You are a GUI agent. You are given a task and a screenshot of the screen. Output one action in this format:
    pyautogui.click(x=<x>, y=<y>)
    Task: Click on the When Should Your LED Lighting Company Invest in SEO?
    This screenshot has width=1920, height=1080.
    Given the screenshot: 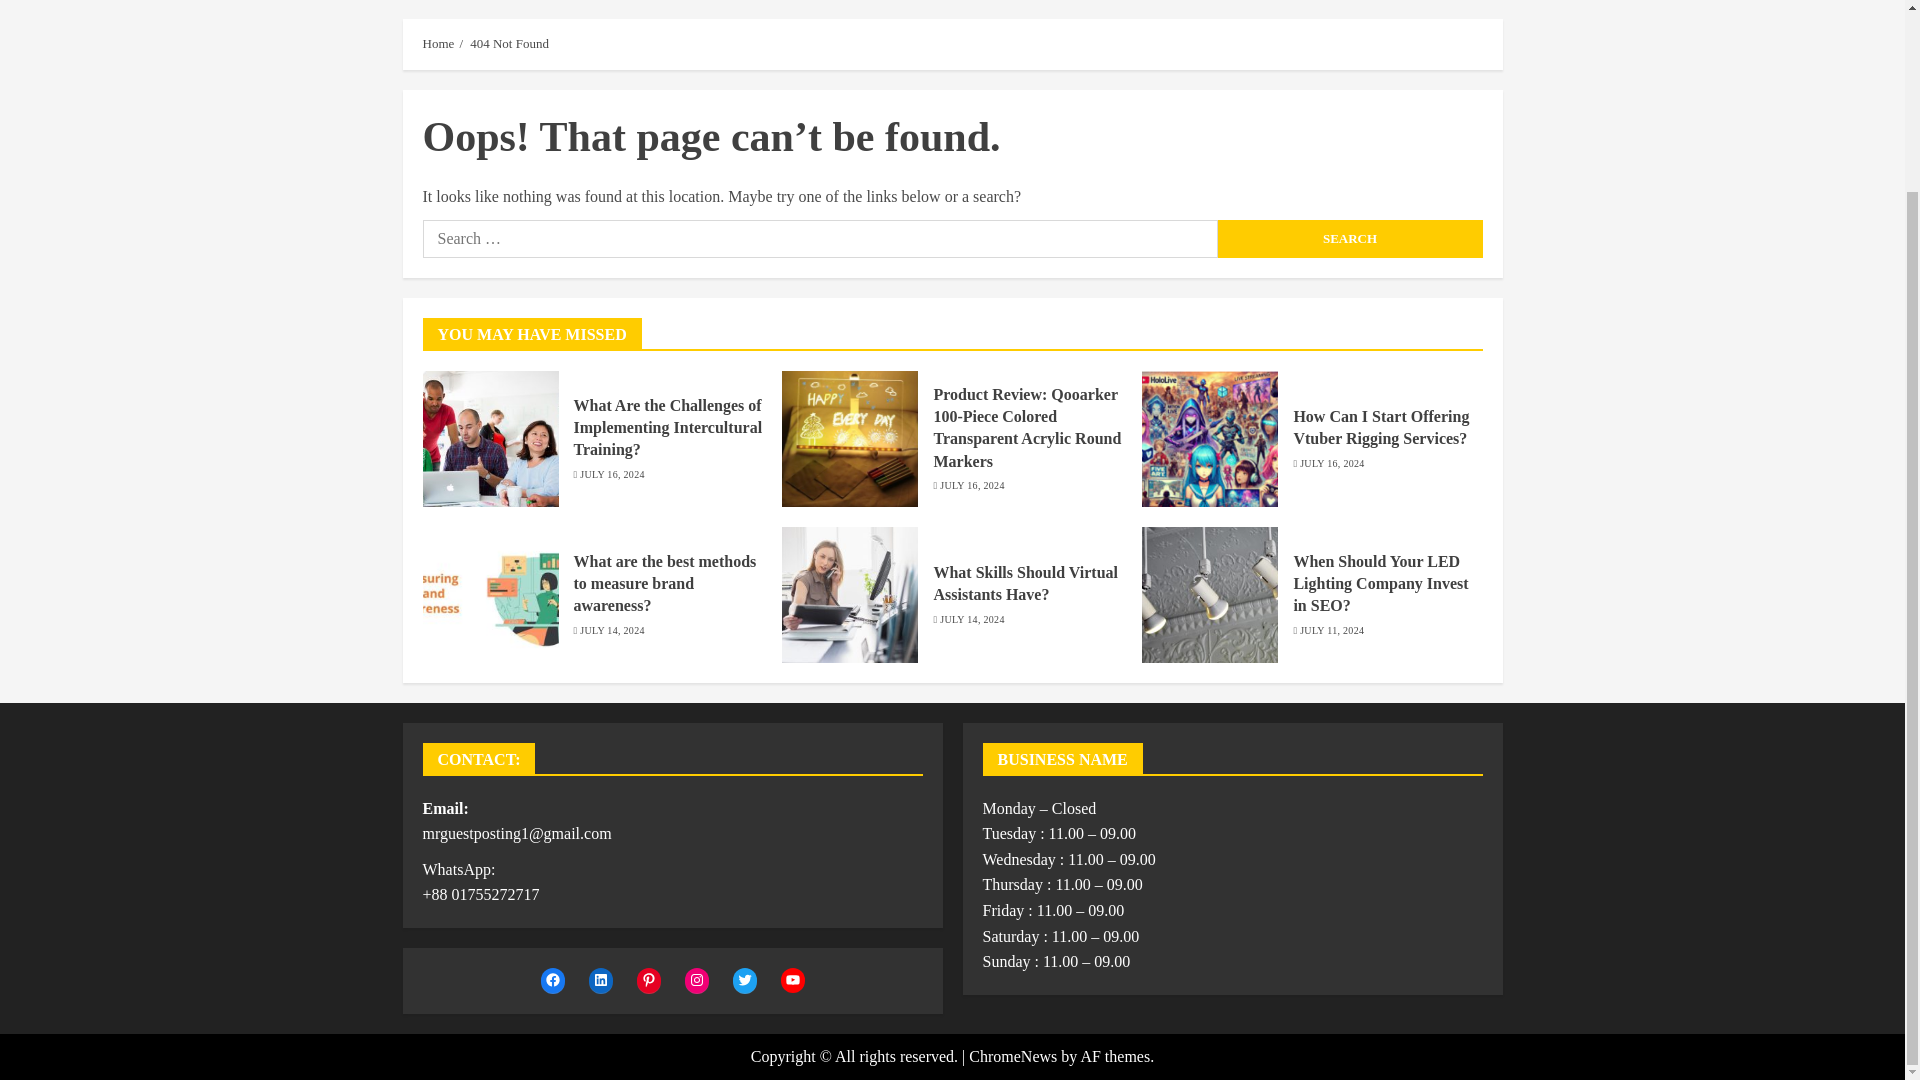 What is the action you would take?
    pyautogui.click(x=1380, y=584)
    